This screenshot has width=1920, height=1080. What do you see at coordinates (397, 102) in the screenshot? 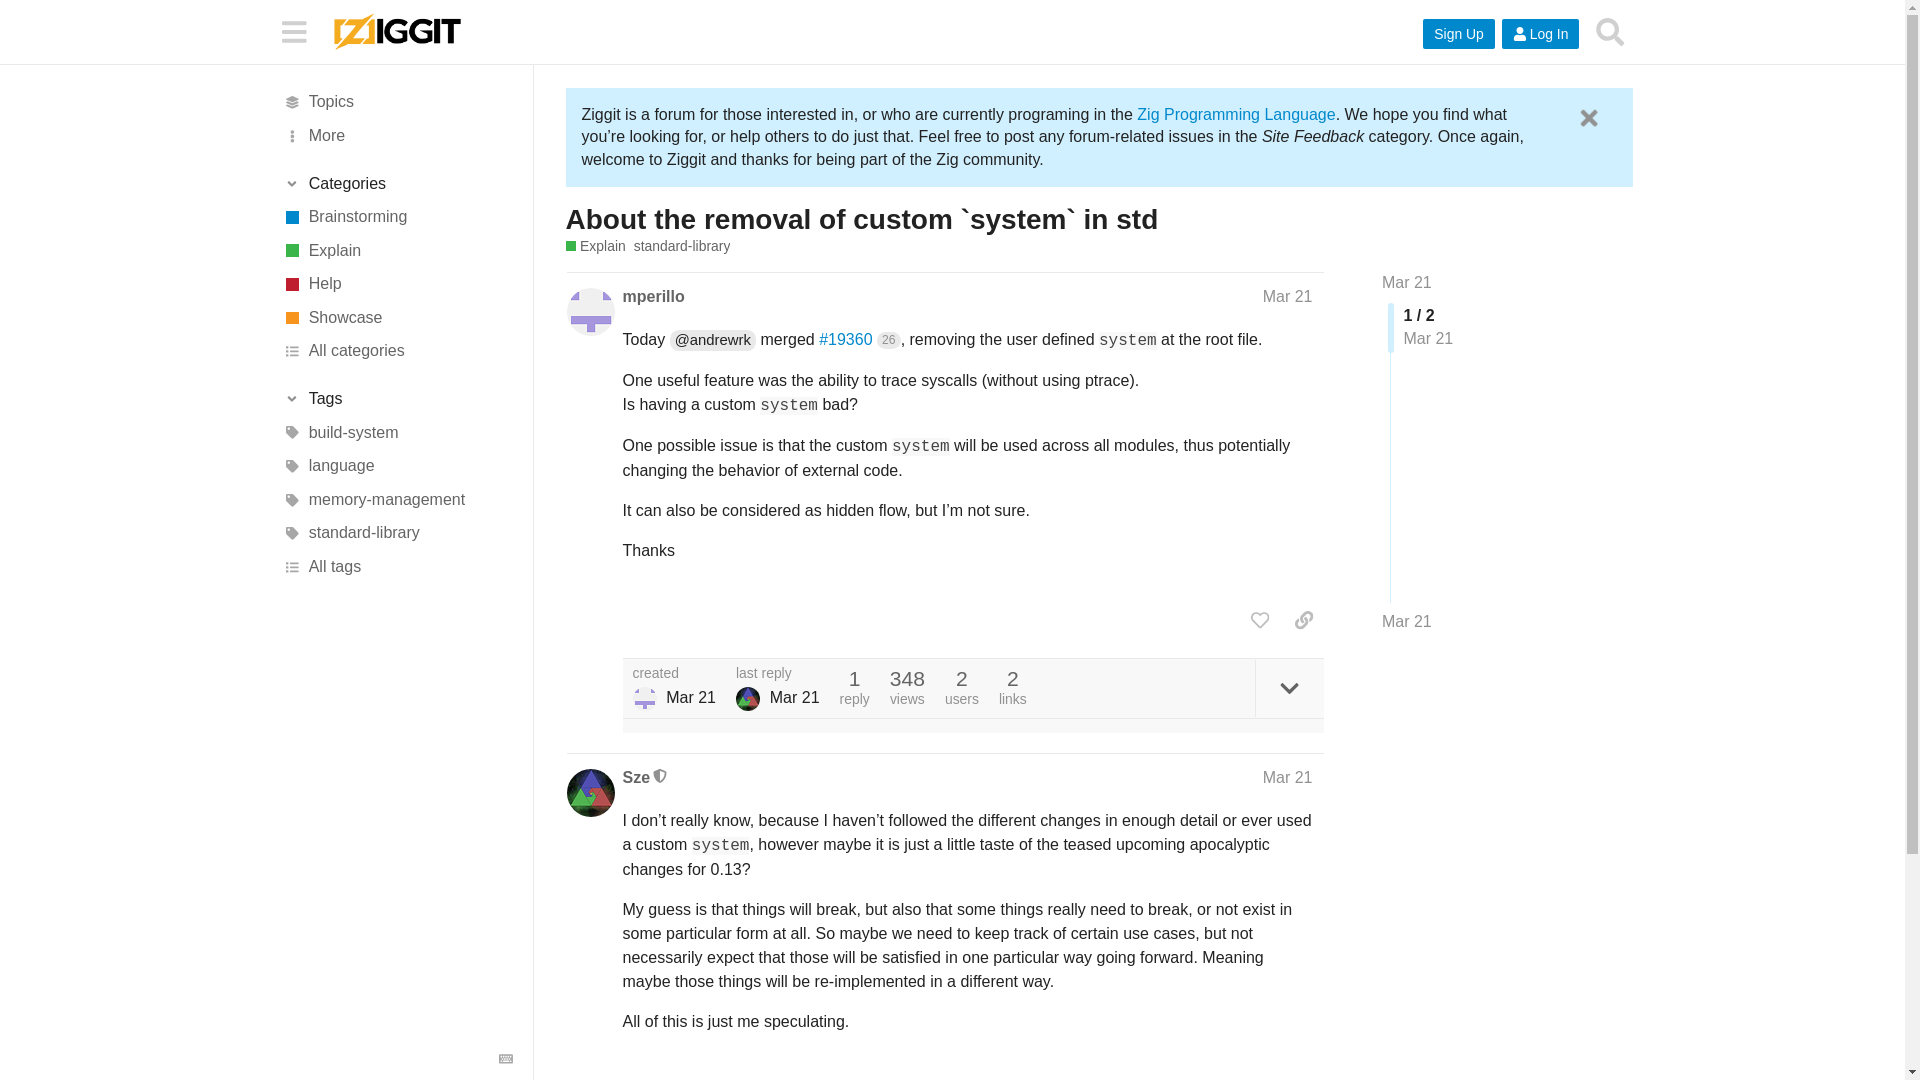
I see `All topics` at bounding box center [397, 102].